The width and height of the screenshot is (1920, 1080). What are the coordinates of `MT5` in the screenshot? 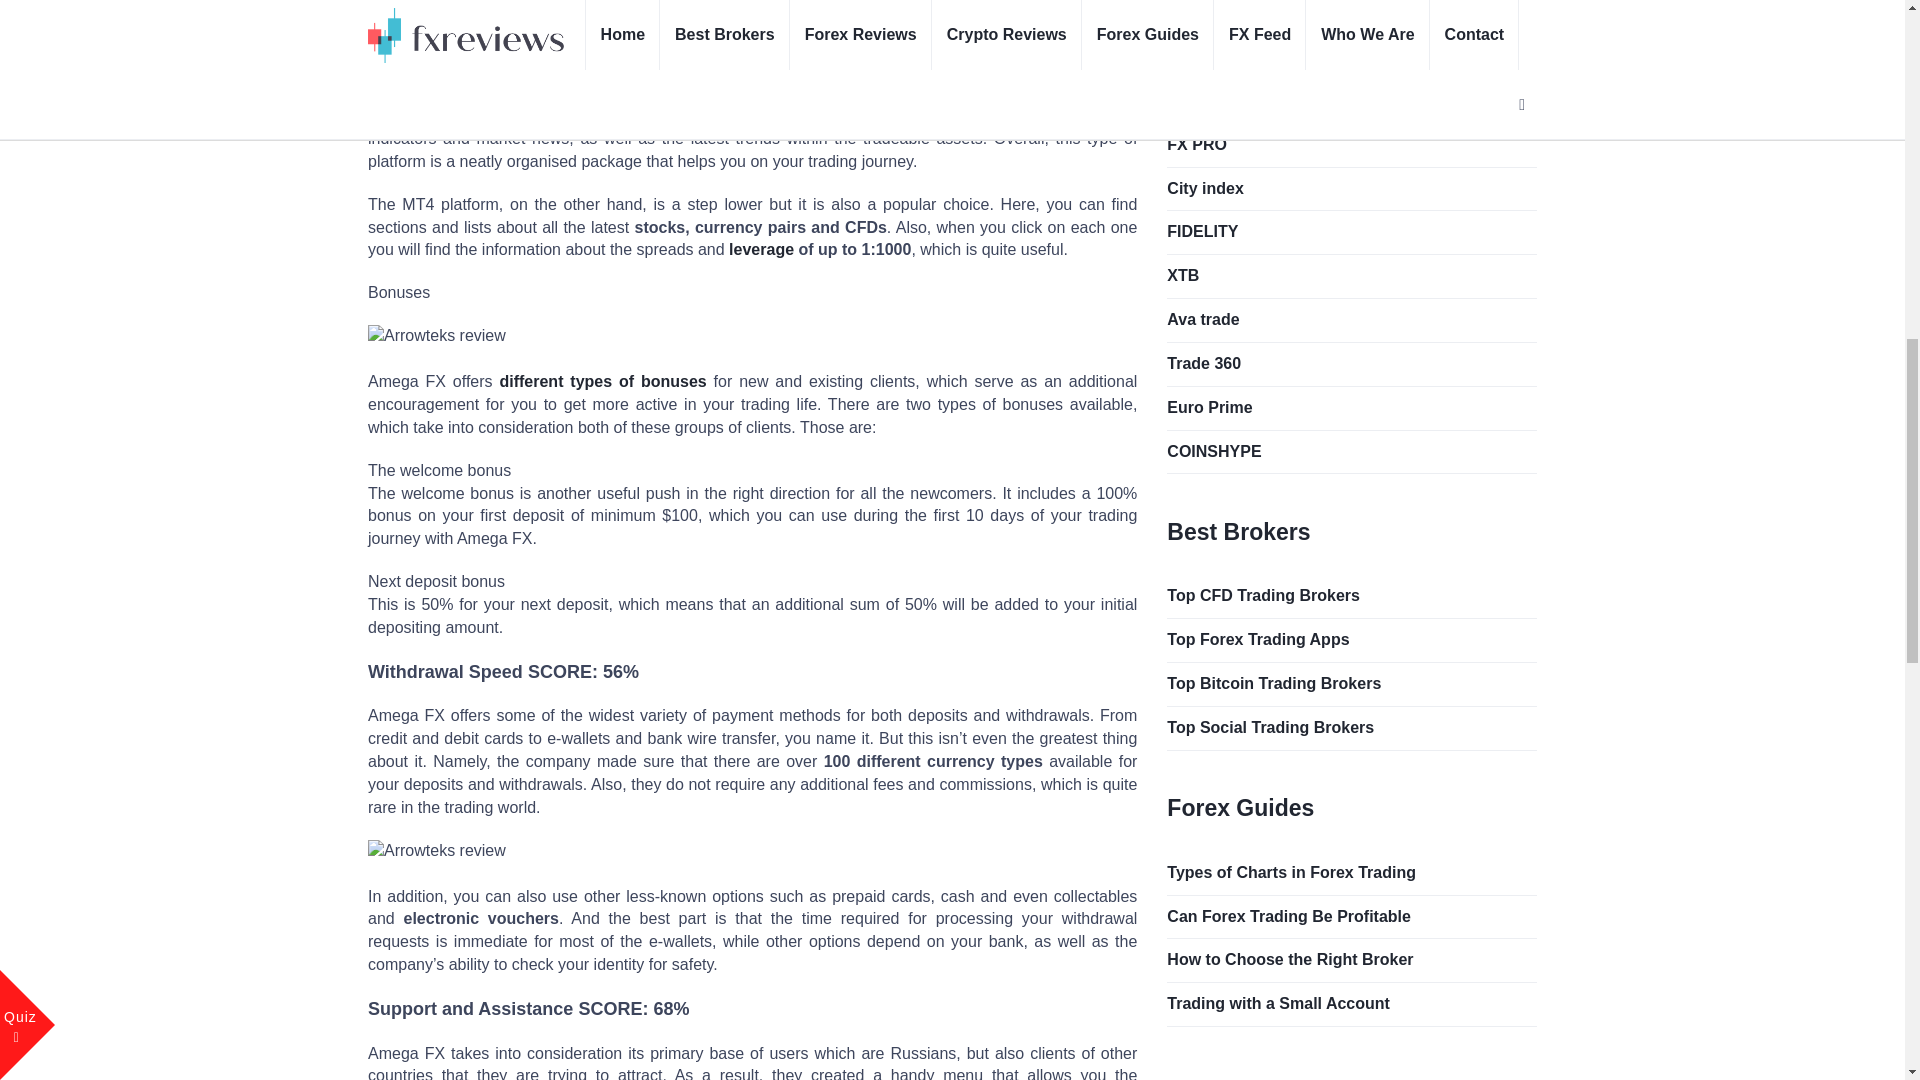 It's located at (830, 70).